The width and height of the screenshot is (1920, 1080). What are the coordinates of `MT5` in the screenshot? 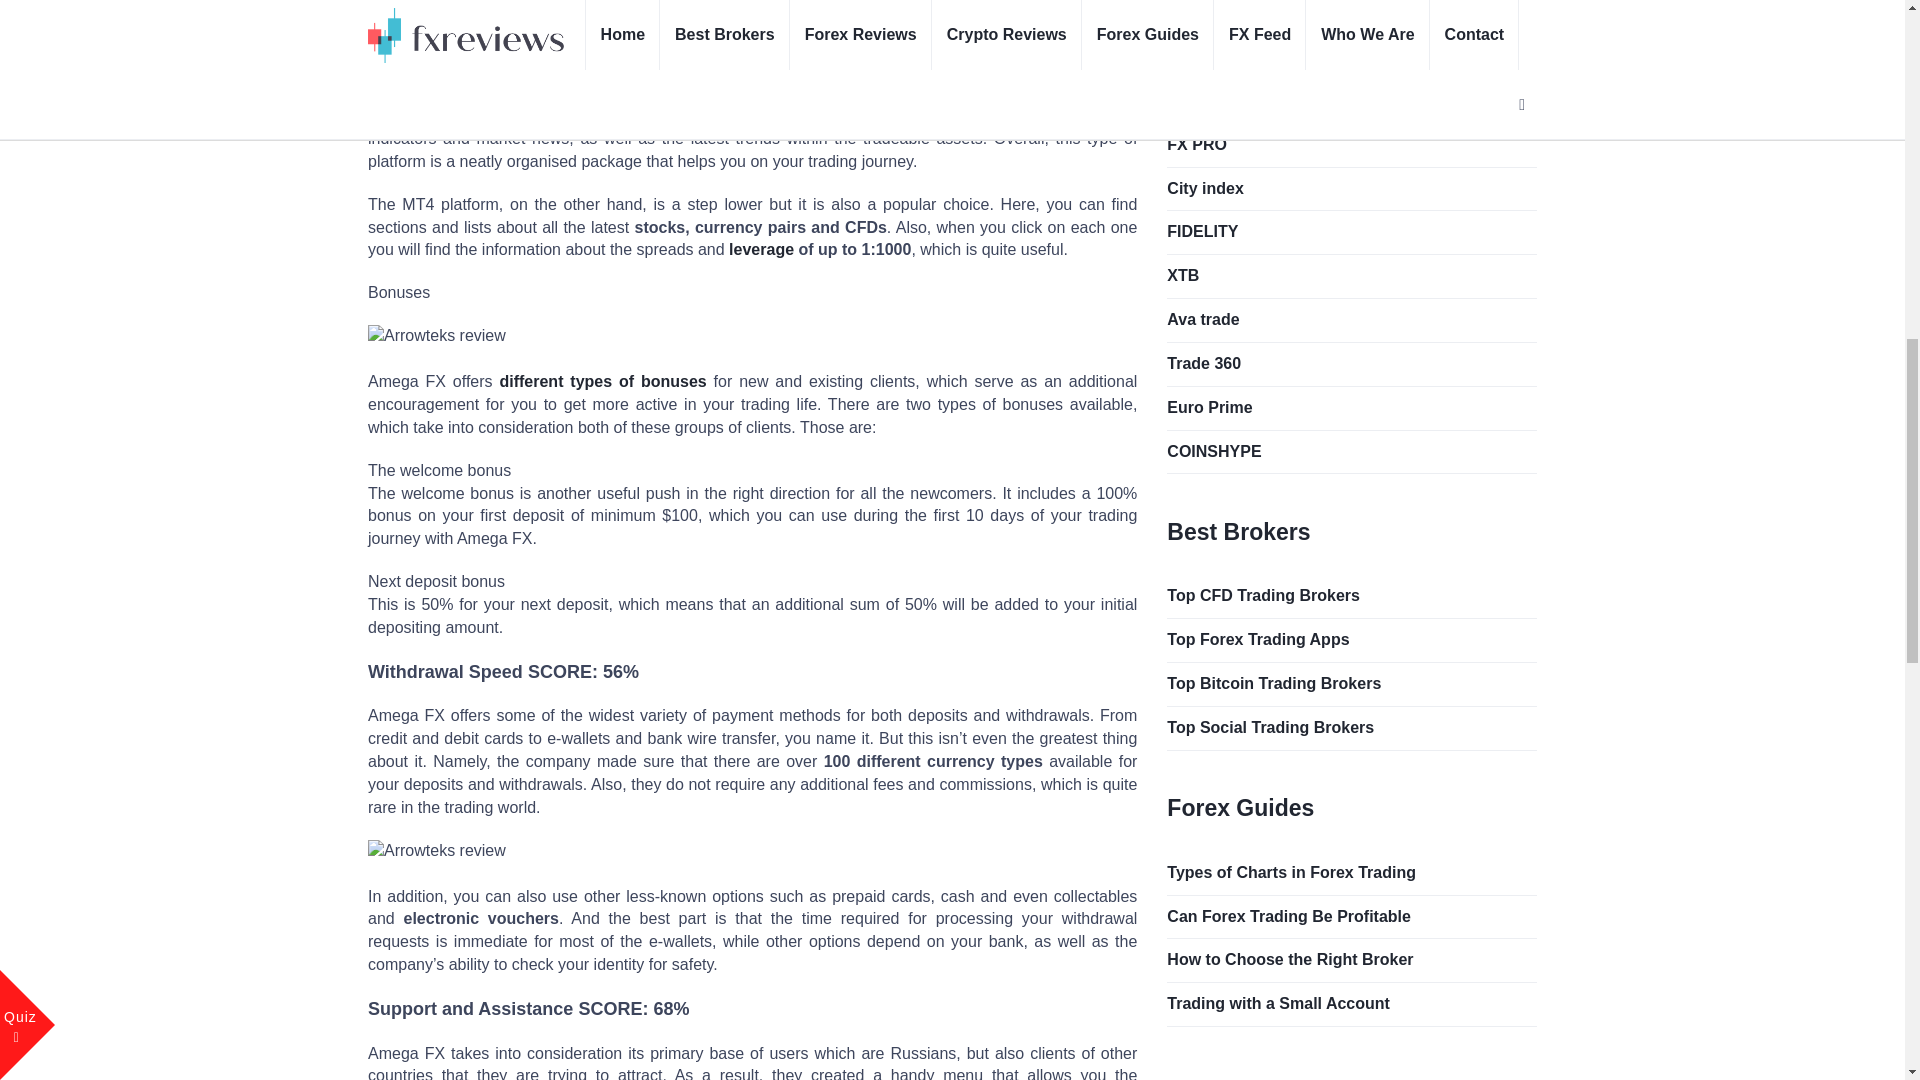 It's located at (830, 70).